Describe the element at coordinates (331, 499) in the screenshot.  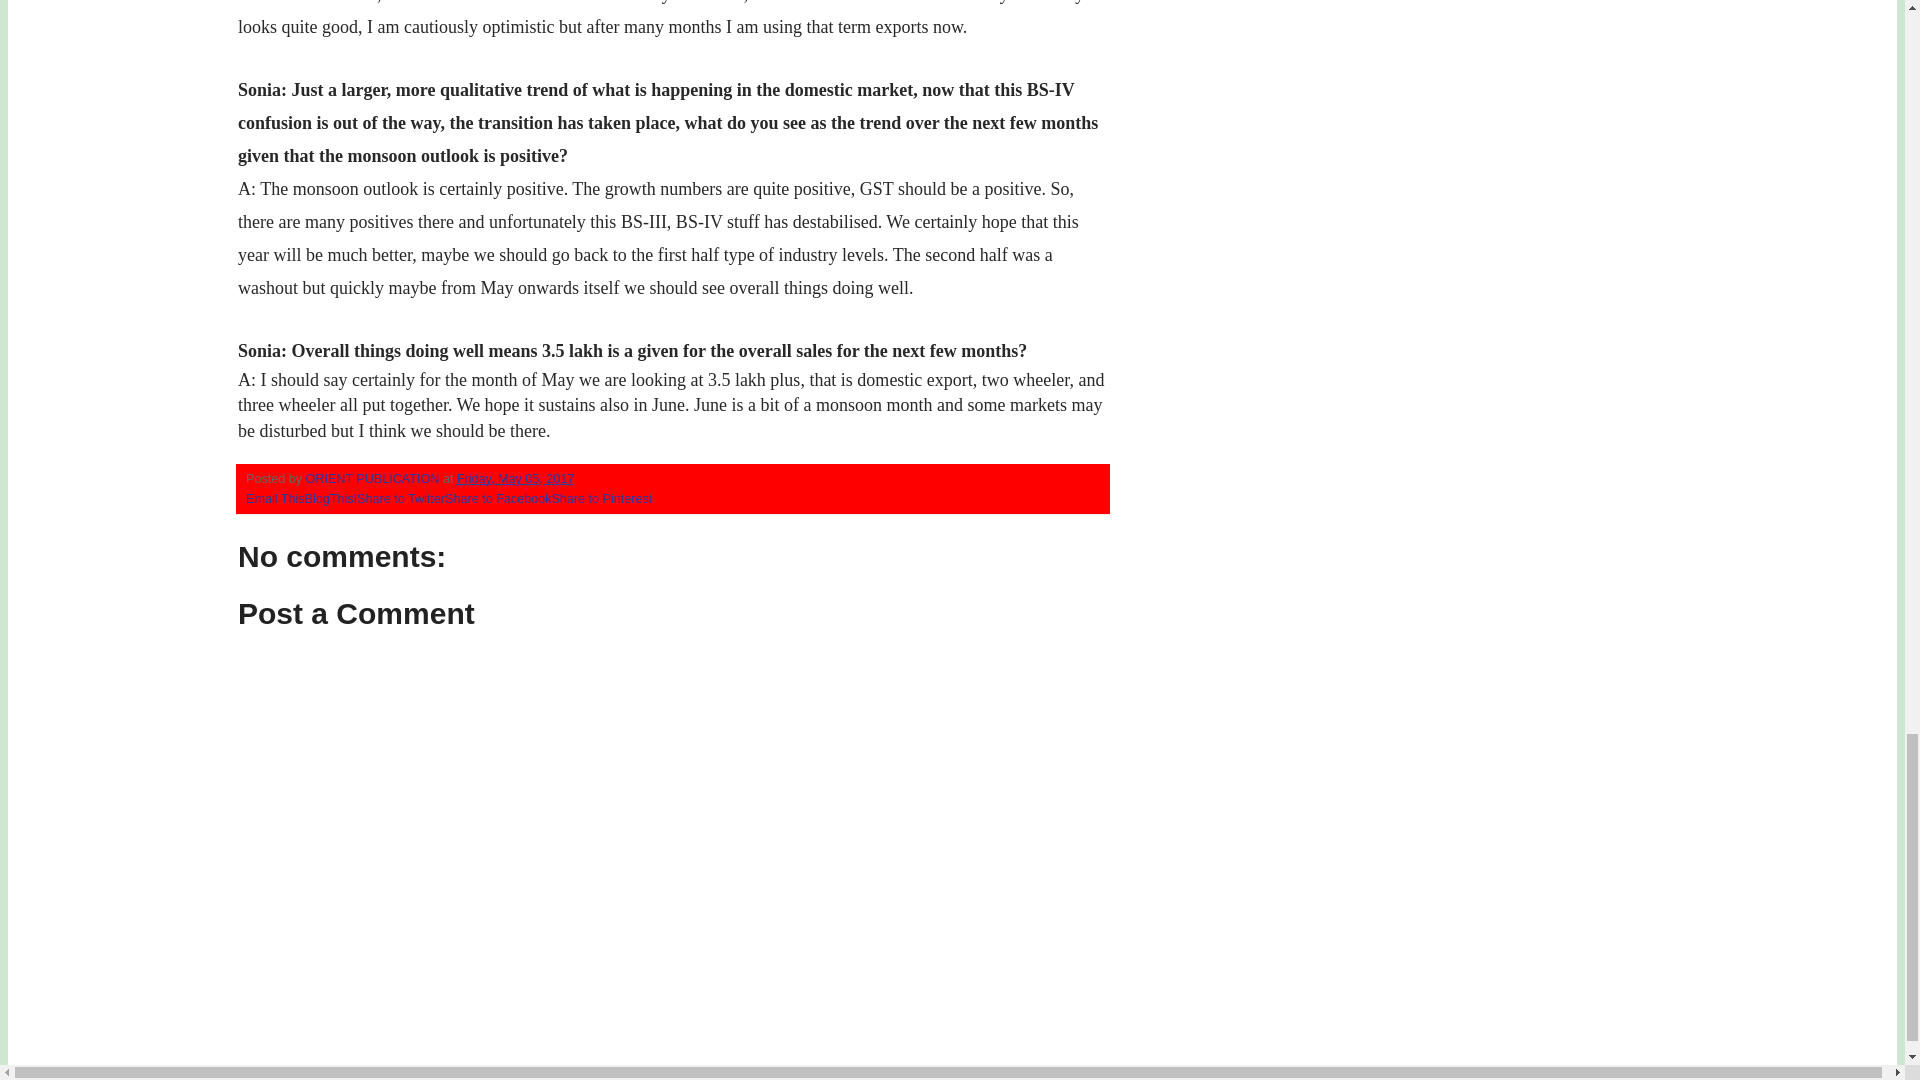
I see `BlogThis!` at that location.